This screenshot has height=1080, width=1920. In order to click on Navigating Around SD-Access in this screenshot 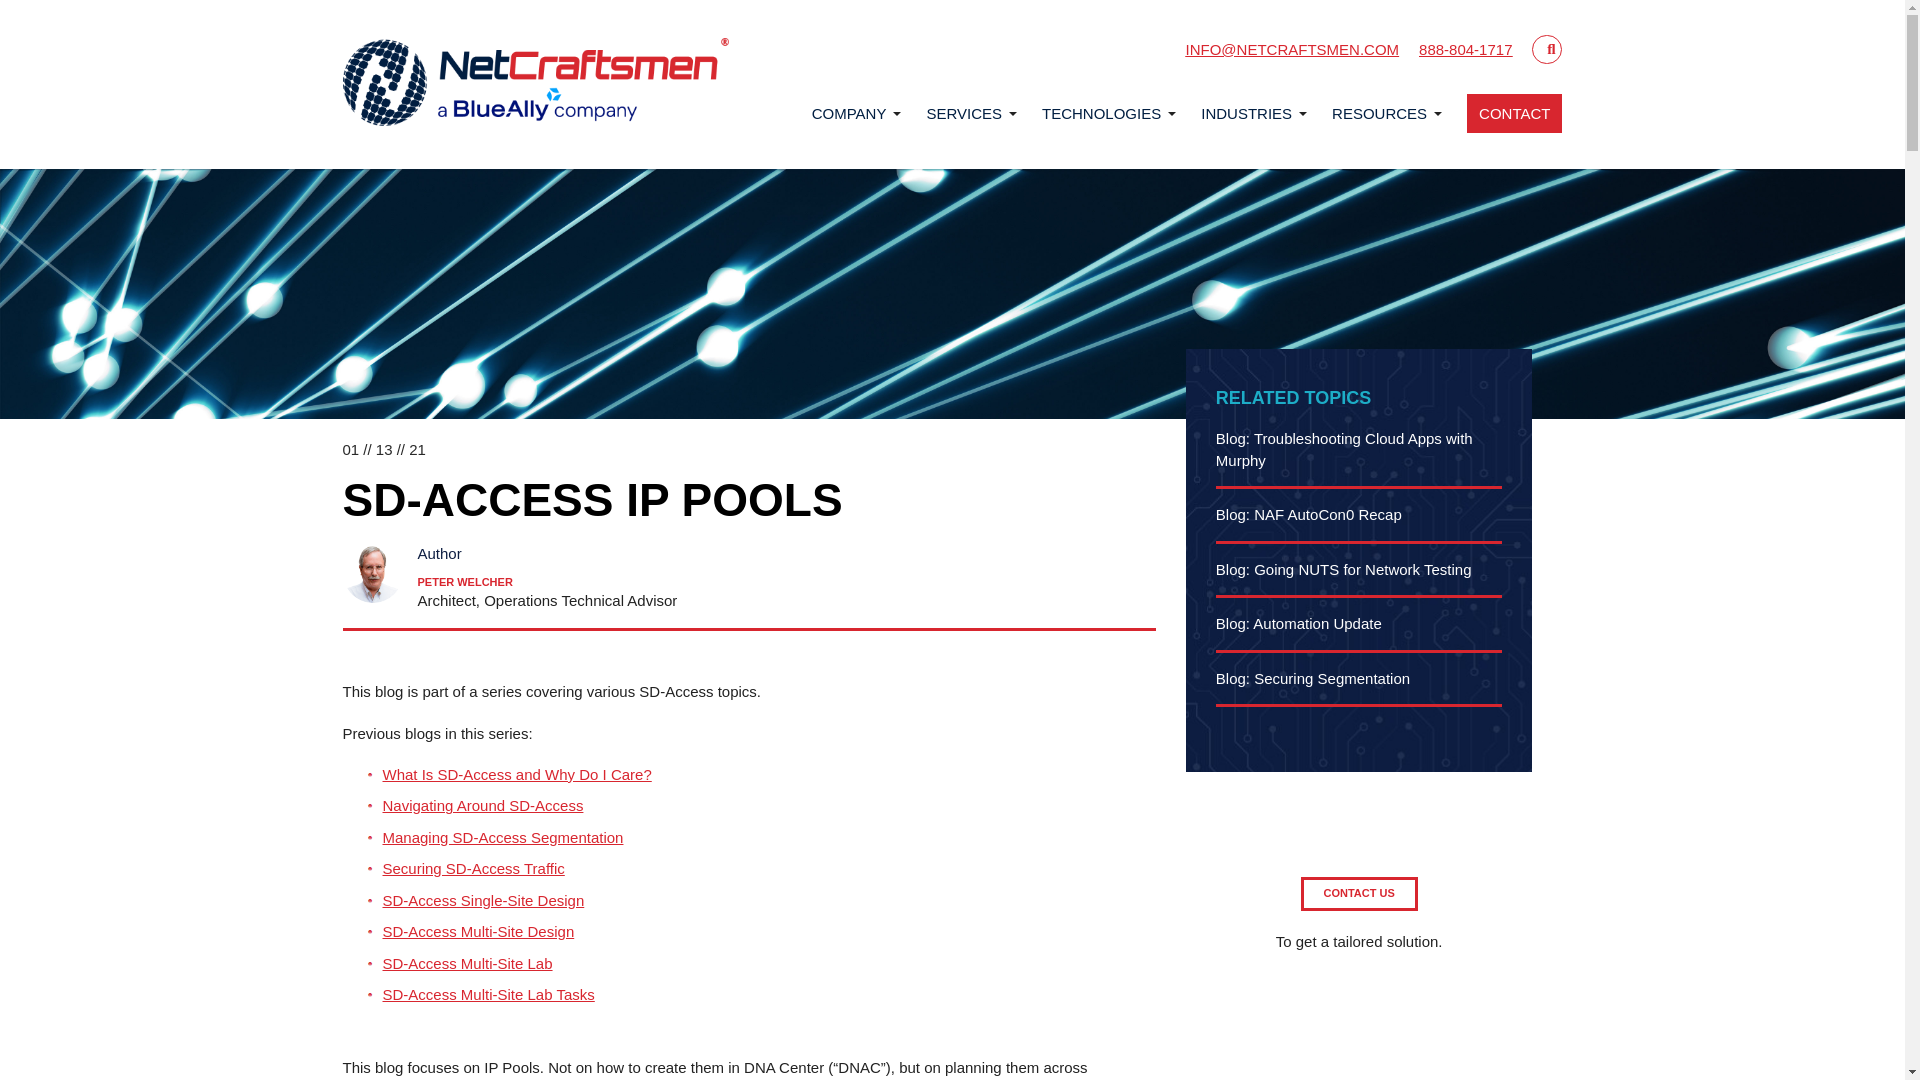, I will do `click(482, 806)`.